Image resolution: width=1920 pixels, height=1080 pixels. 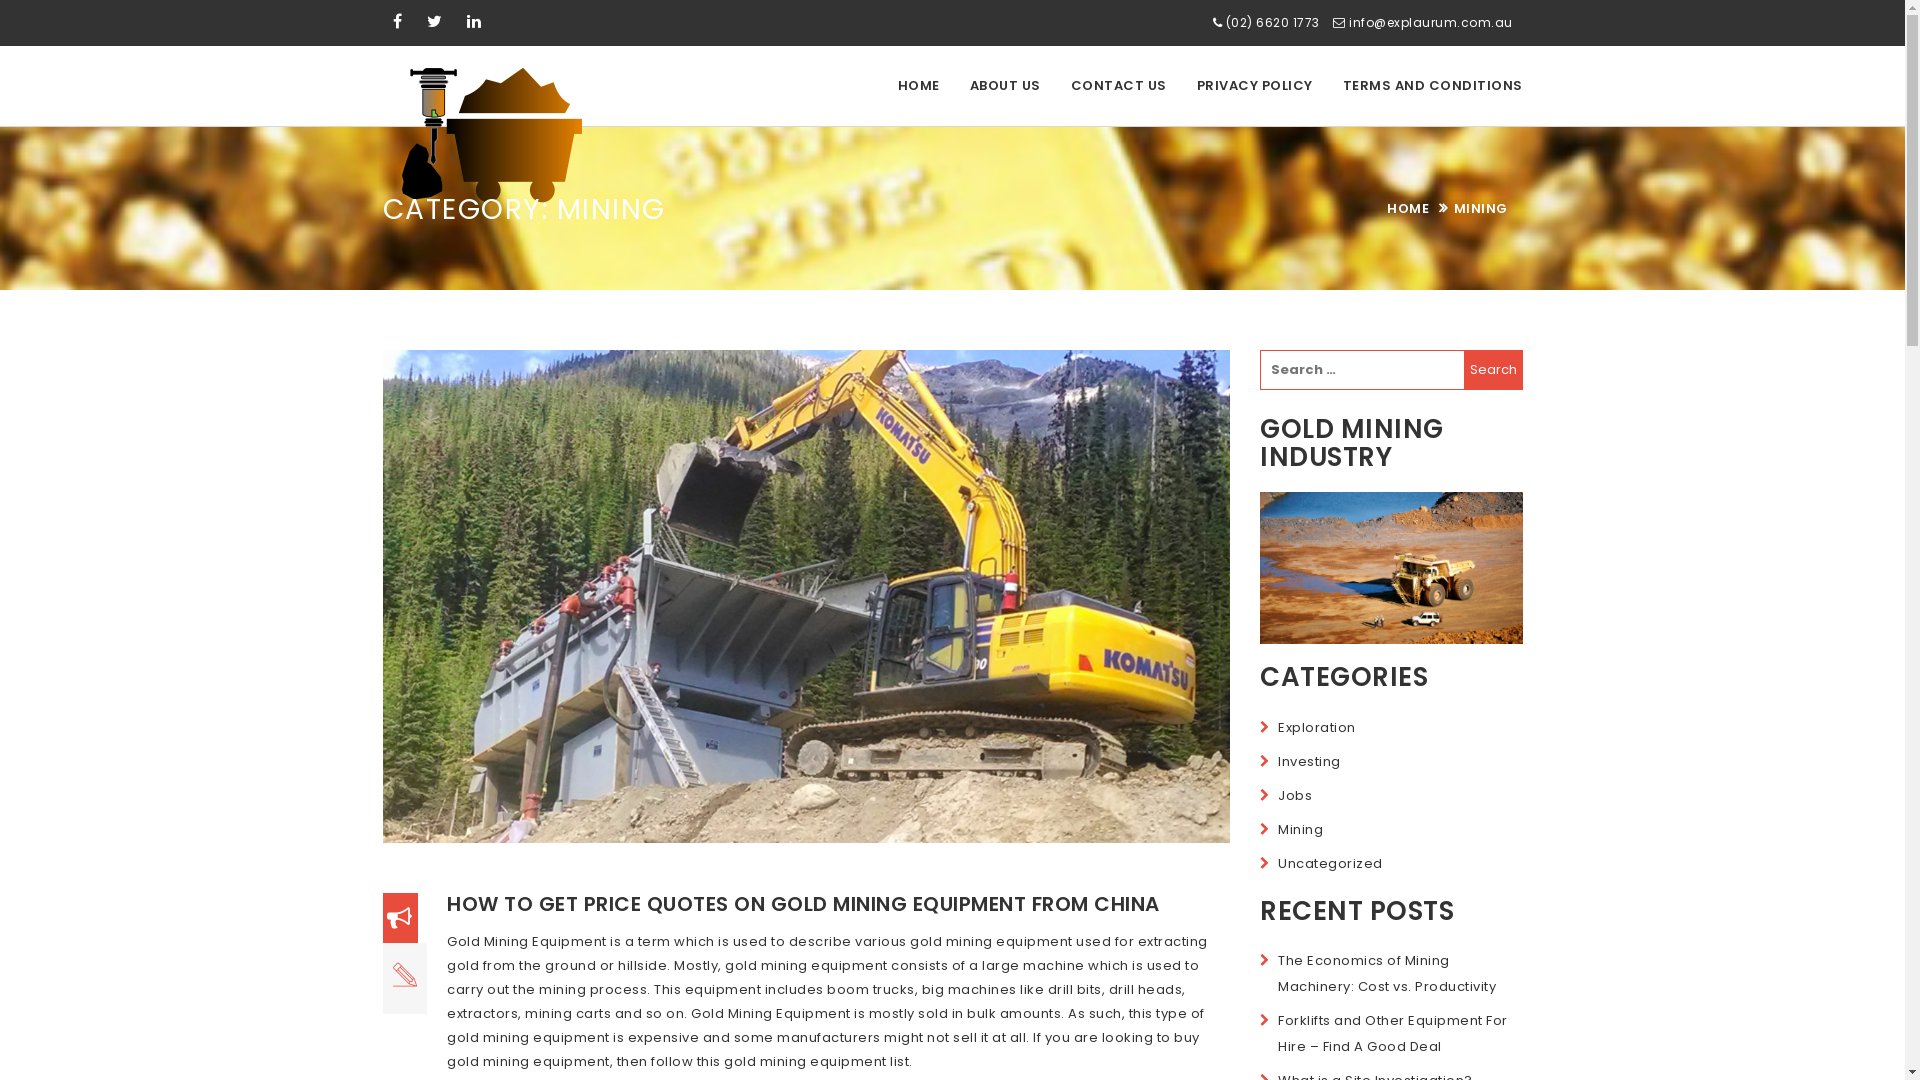 I want to click on TERMS AND CONDITIONS, so click(x=1433, y=86).